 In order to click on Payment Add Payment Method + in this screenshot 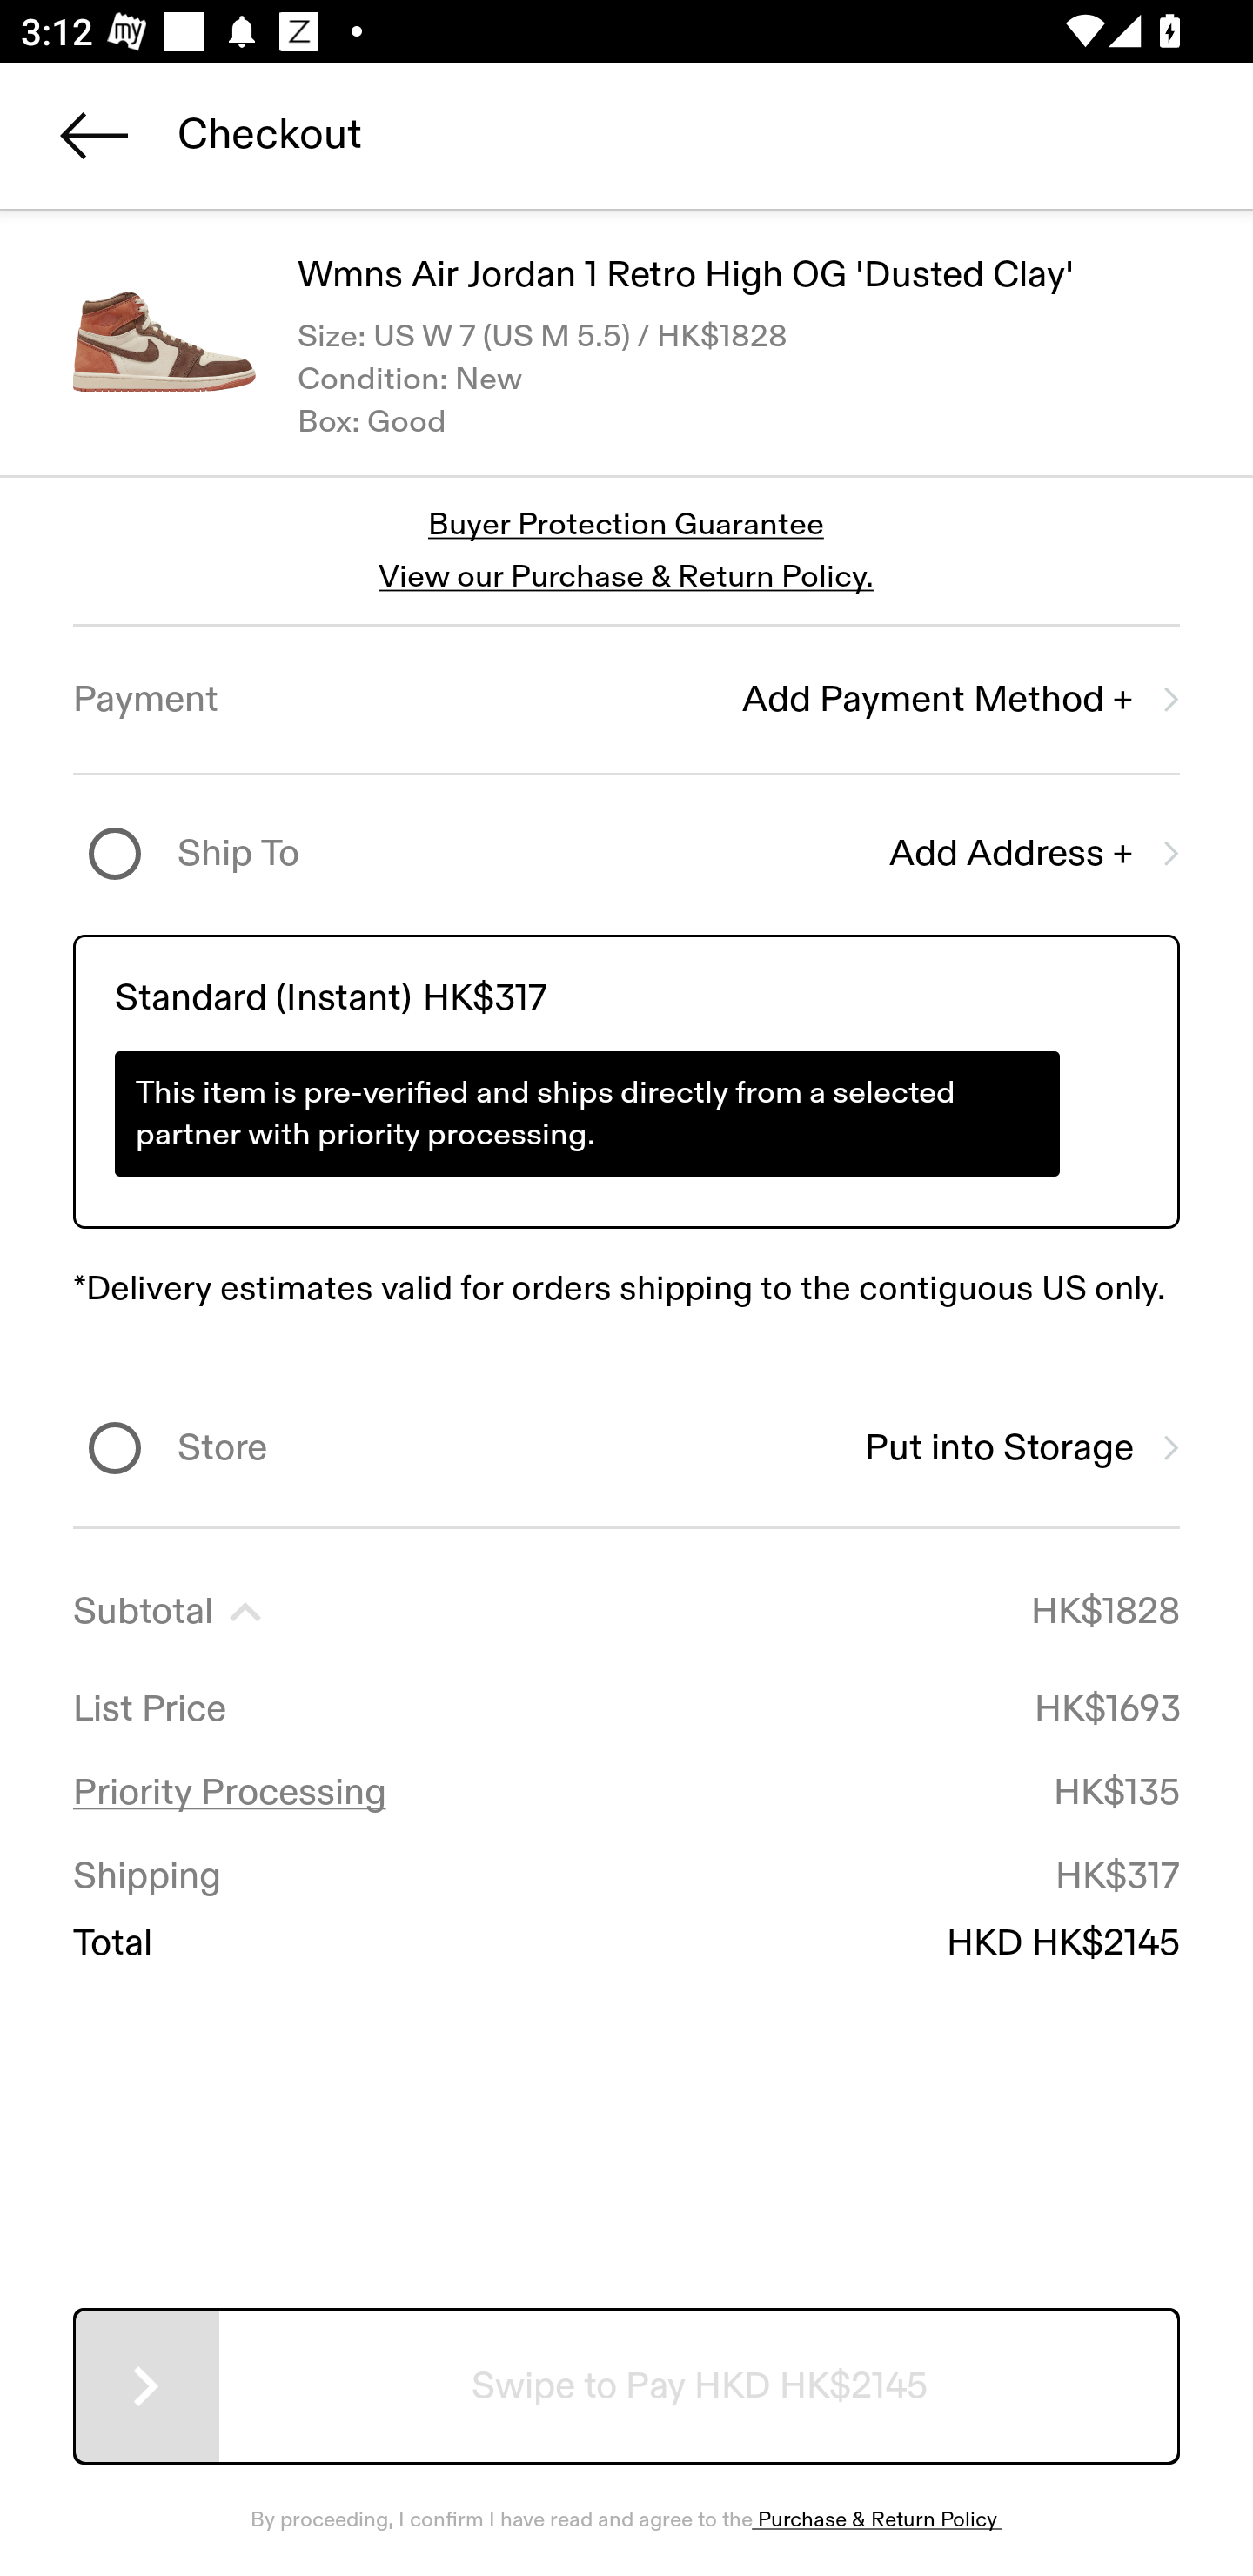, I will do `click(626, 700)`.